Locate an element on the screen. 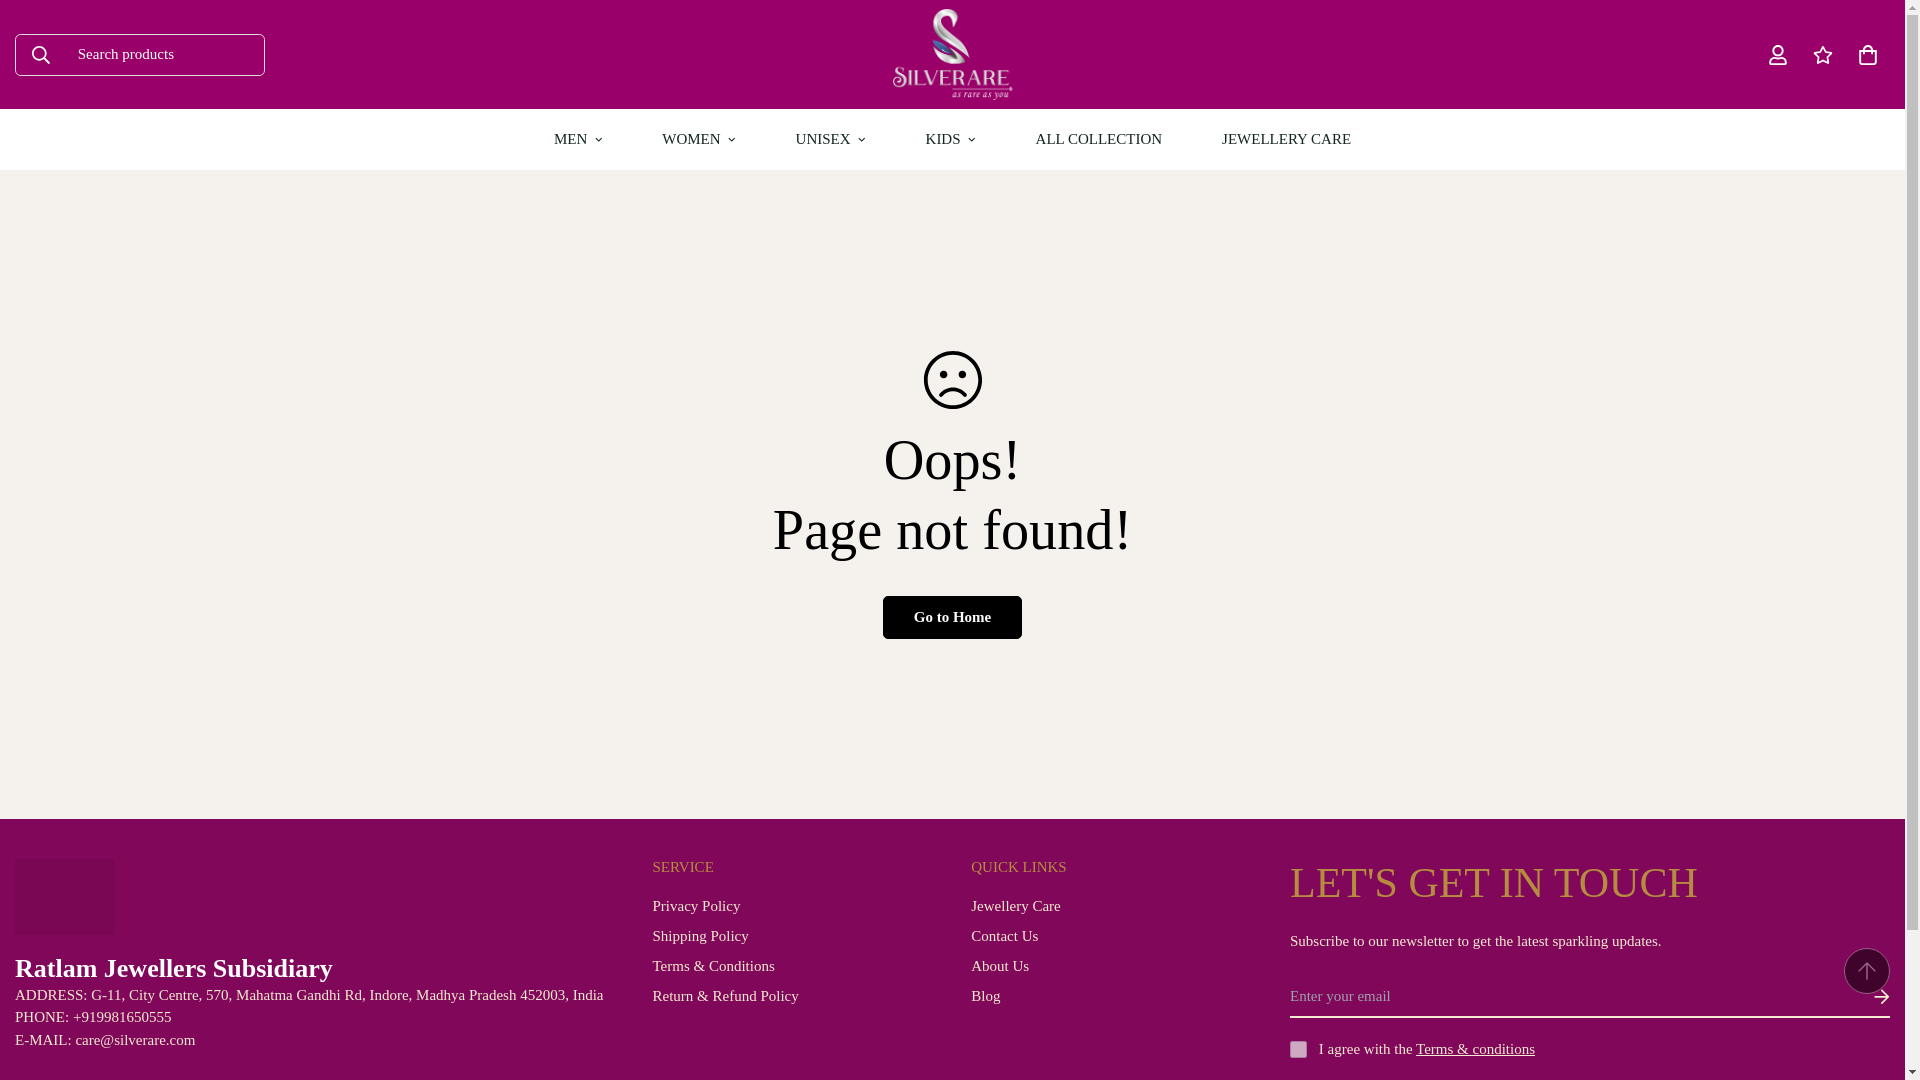 Image resolution: width=1920 pixels, height=1080 pixels. MEN is located at coordinates (578, 139).